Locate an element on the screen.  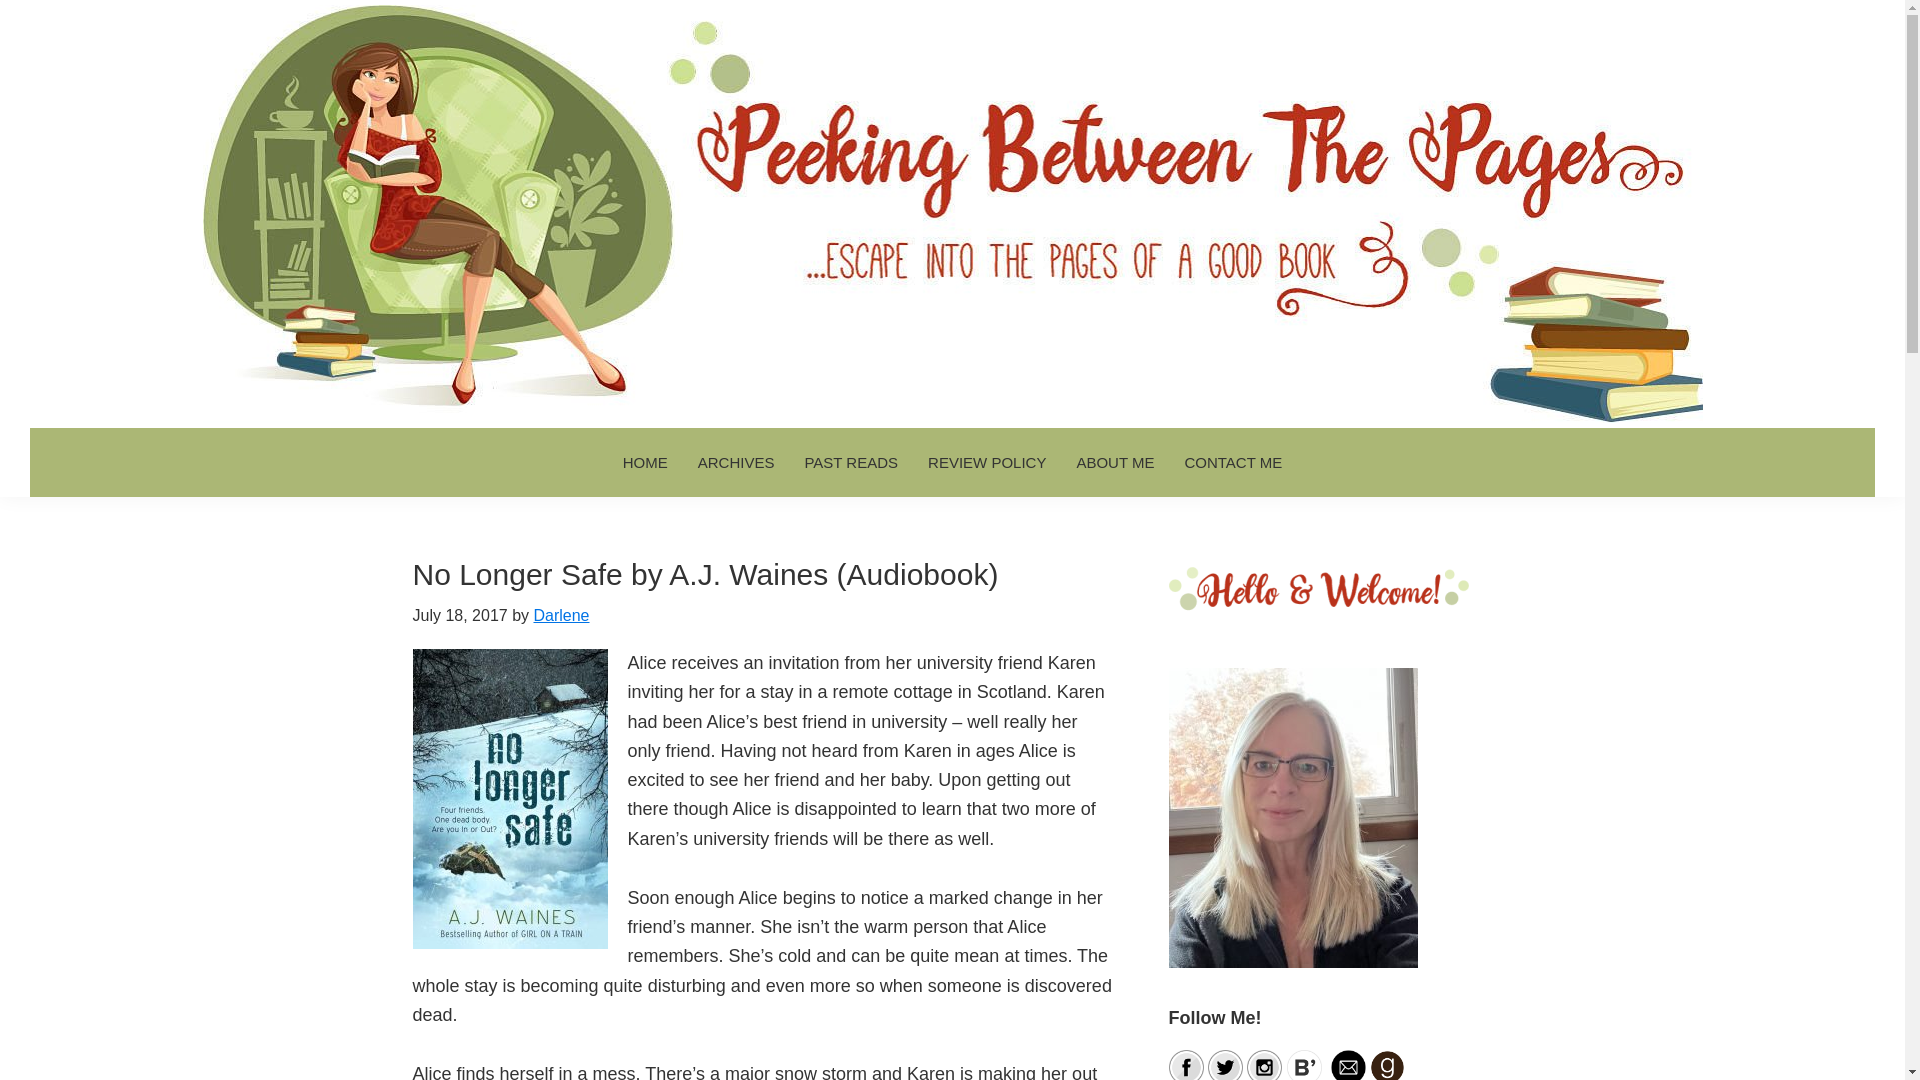
REVIEW POLICY is located at coordinates (987, 462).